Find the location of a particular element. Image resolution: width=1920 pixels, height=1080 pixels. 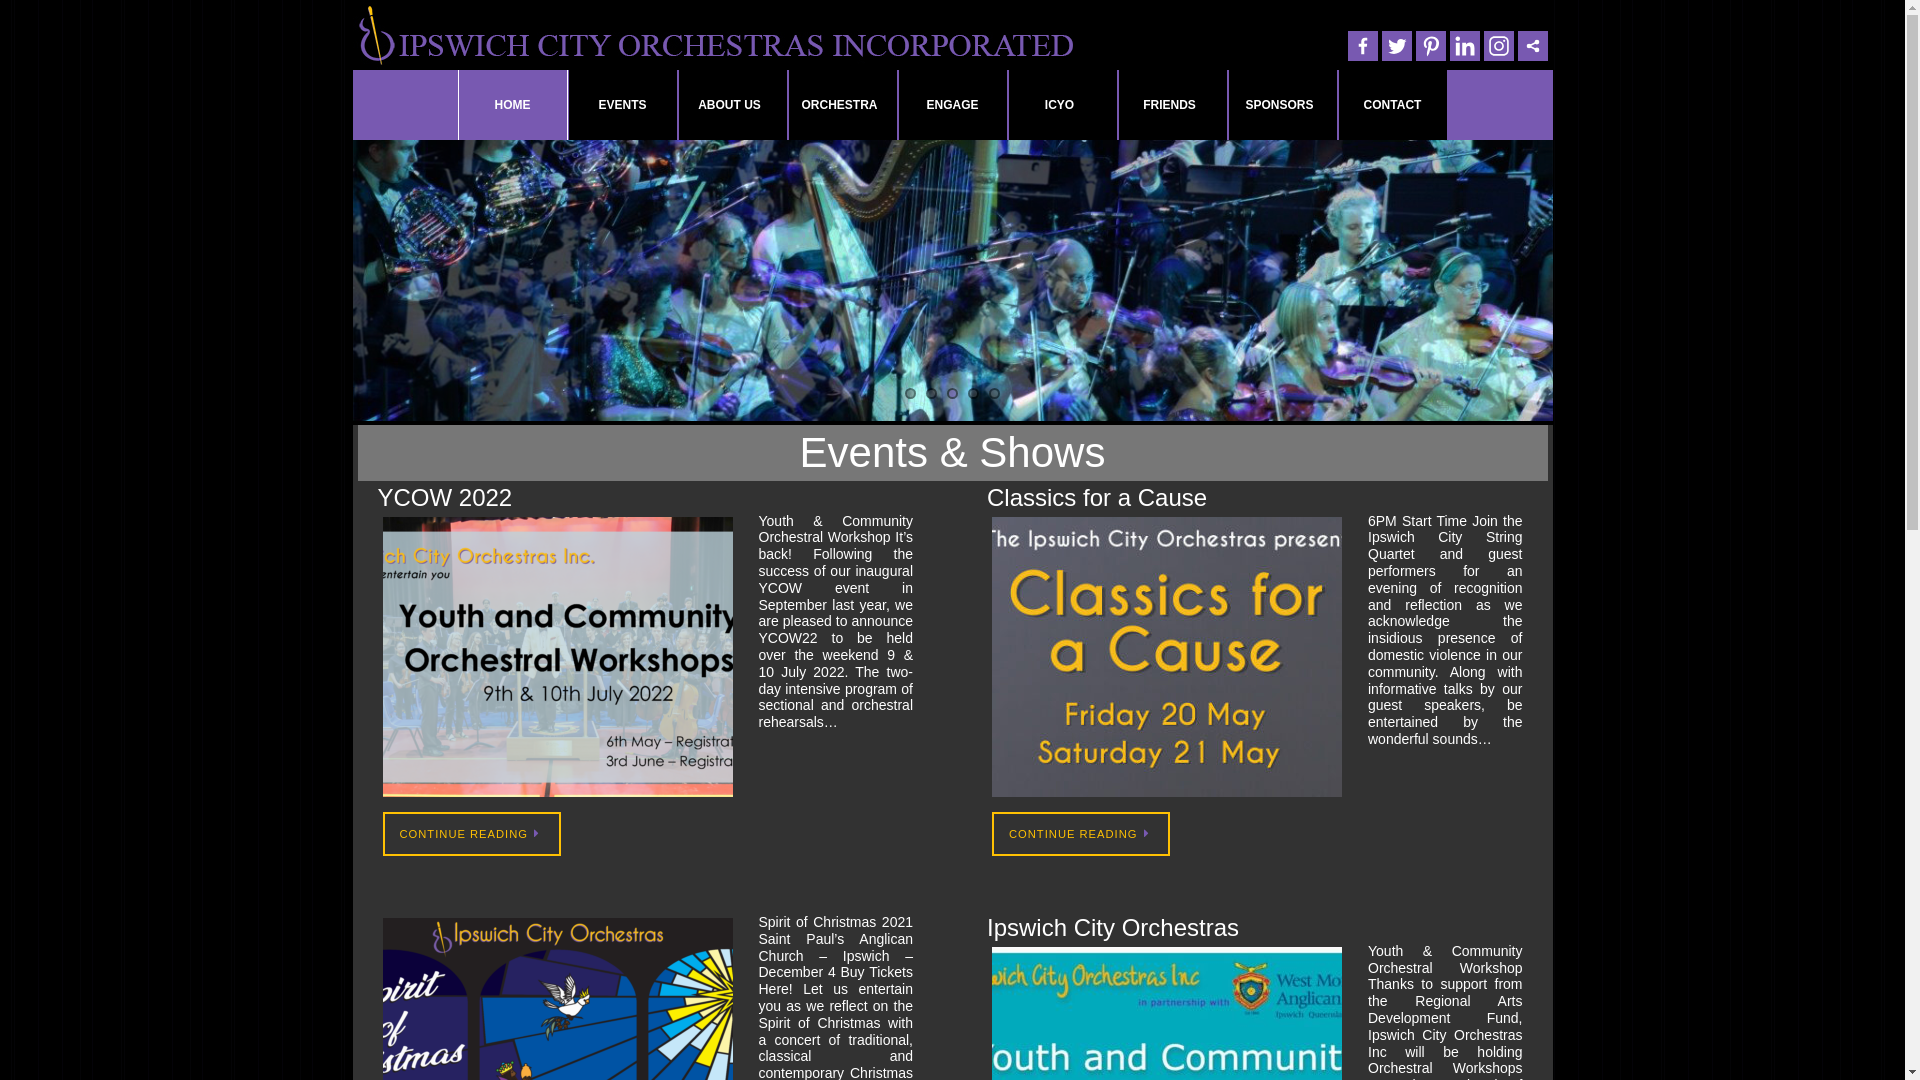

Ipswich City Orchestras is located at coordinates (1113, 928).